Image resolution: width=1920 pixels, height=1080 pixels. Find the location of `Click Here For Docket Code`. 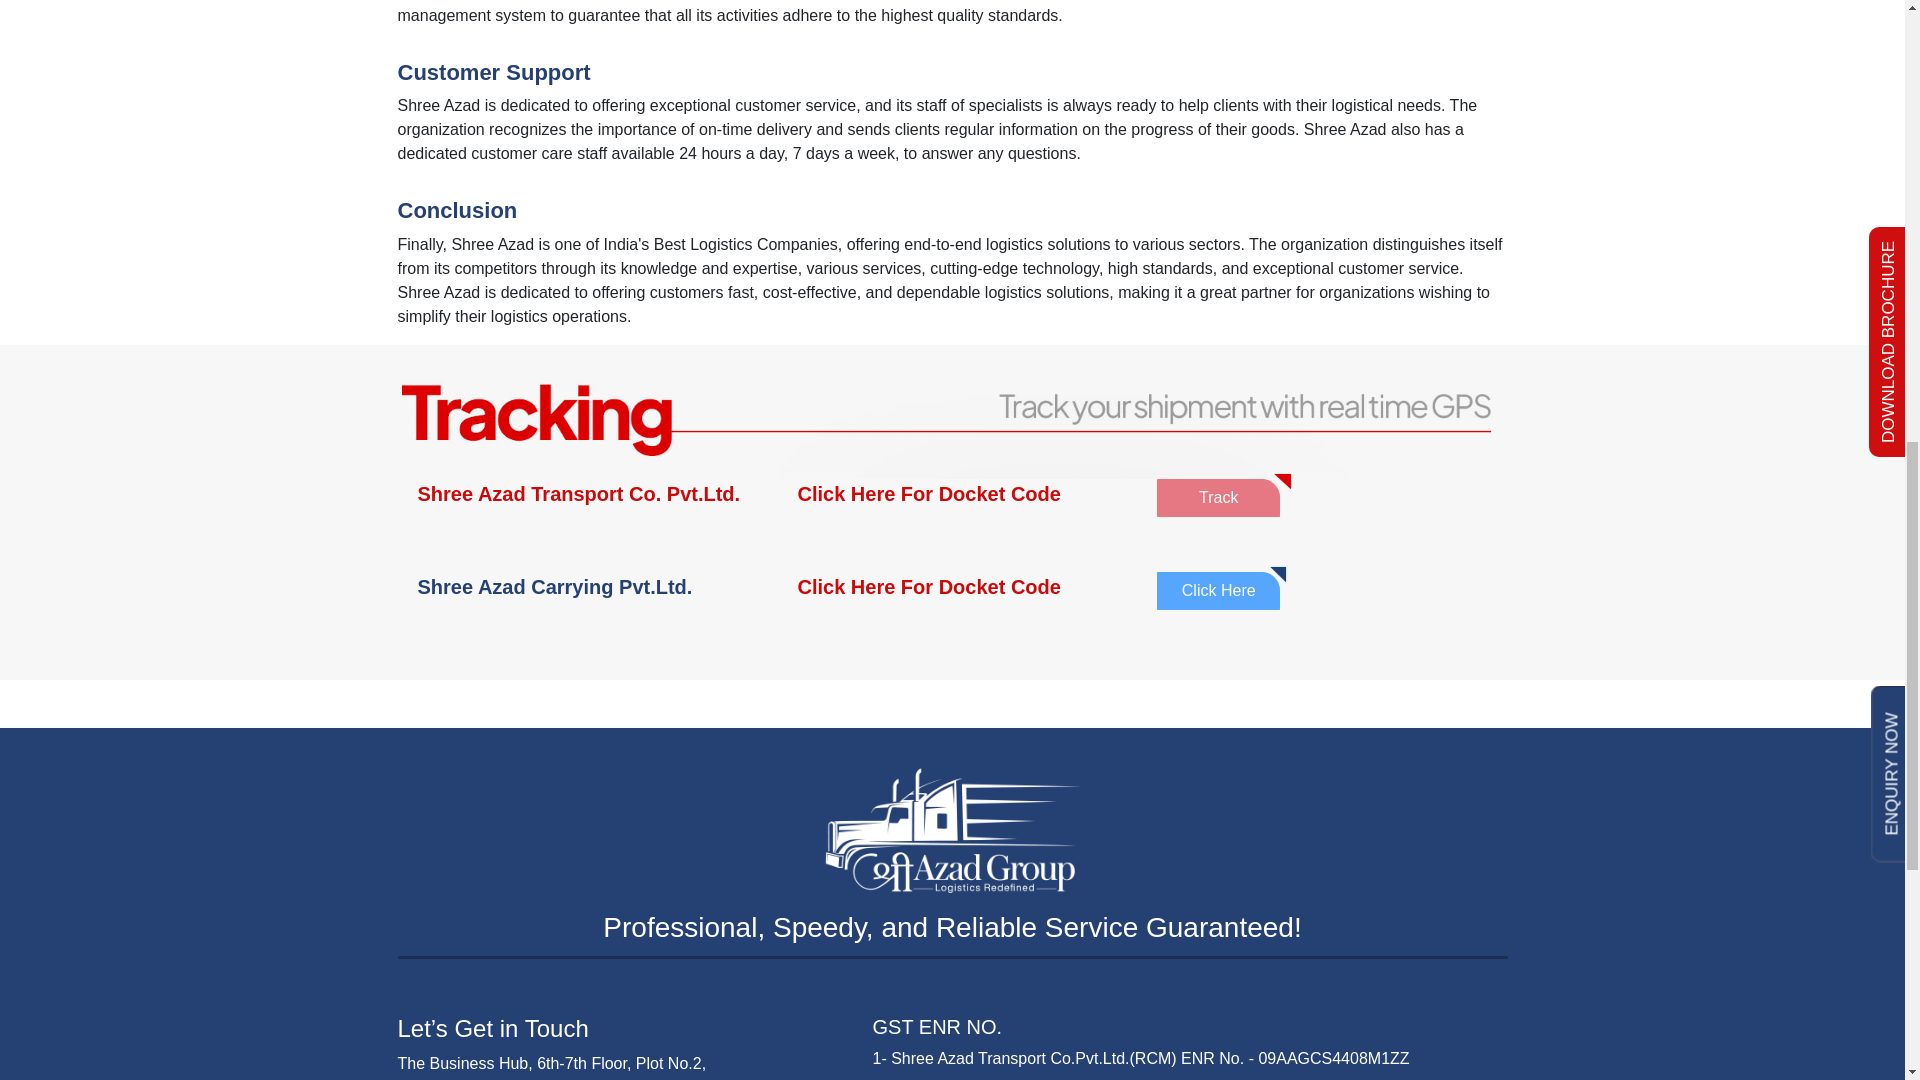

Click Here For Docket Code is located at coordinates (952, 494).